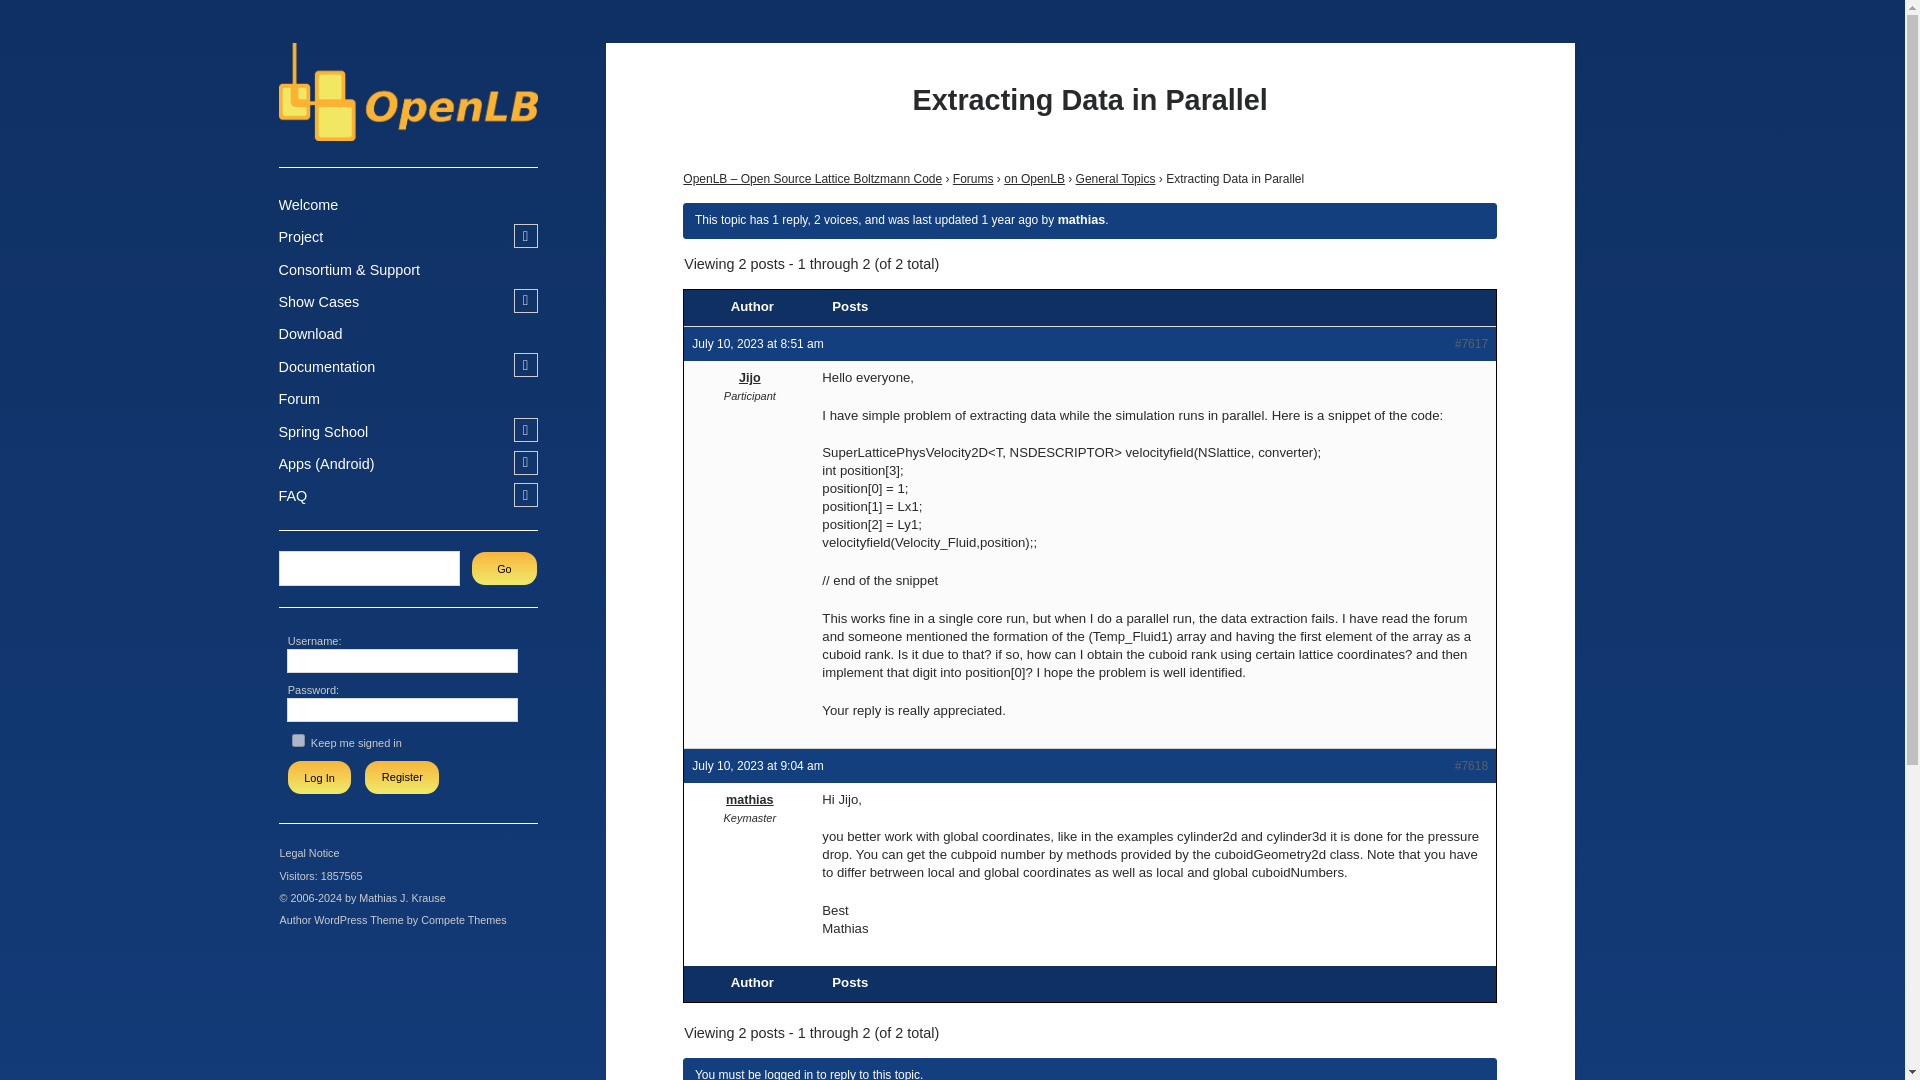  Describe the element at coordinates (298, 740) in the screenshot. I see `forever` at that location.